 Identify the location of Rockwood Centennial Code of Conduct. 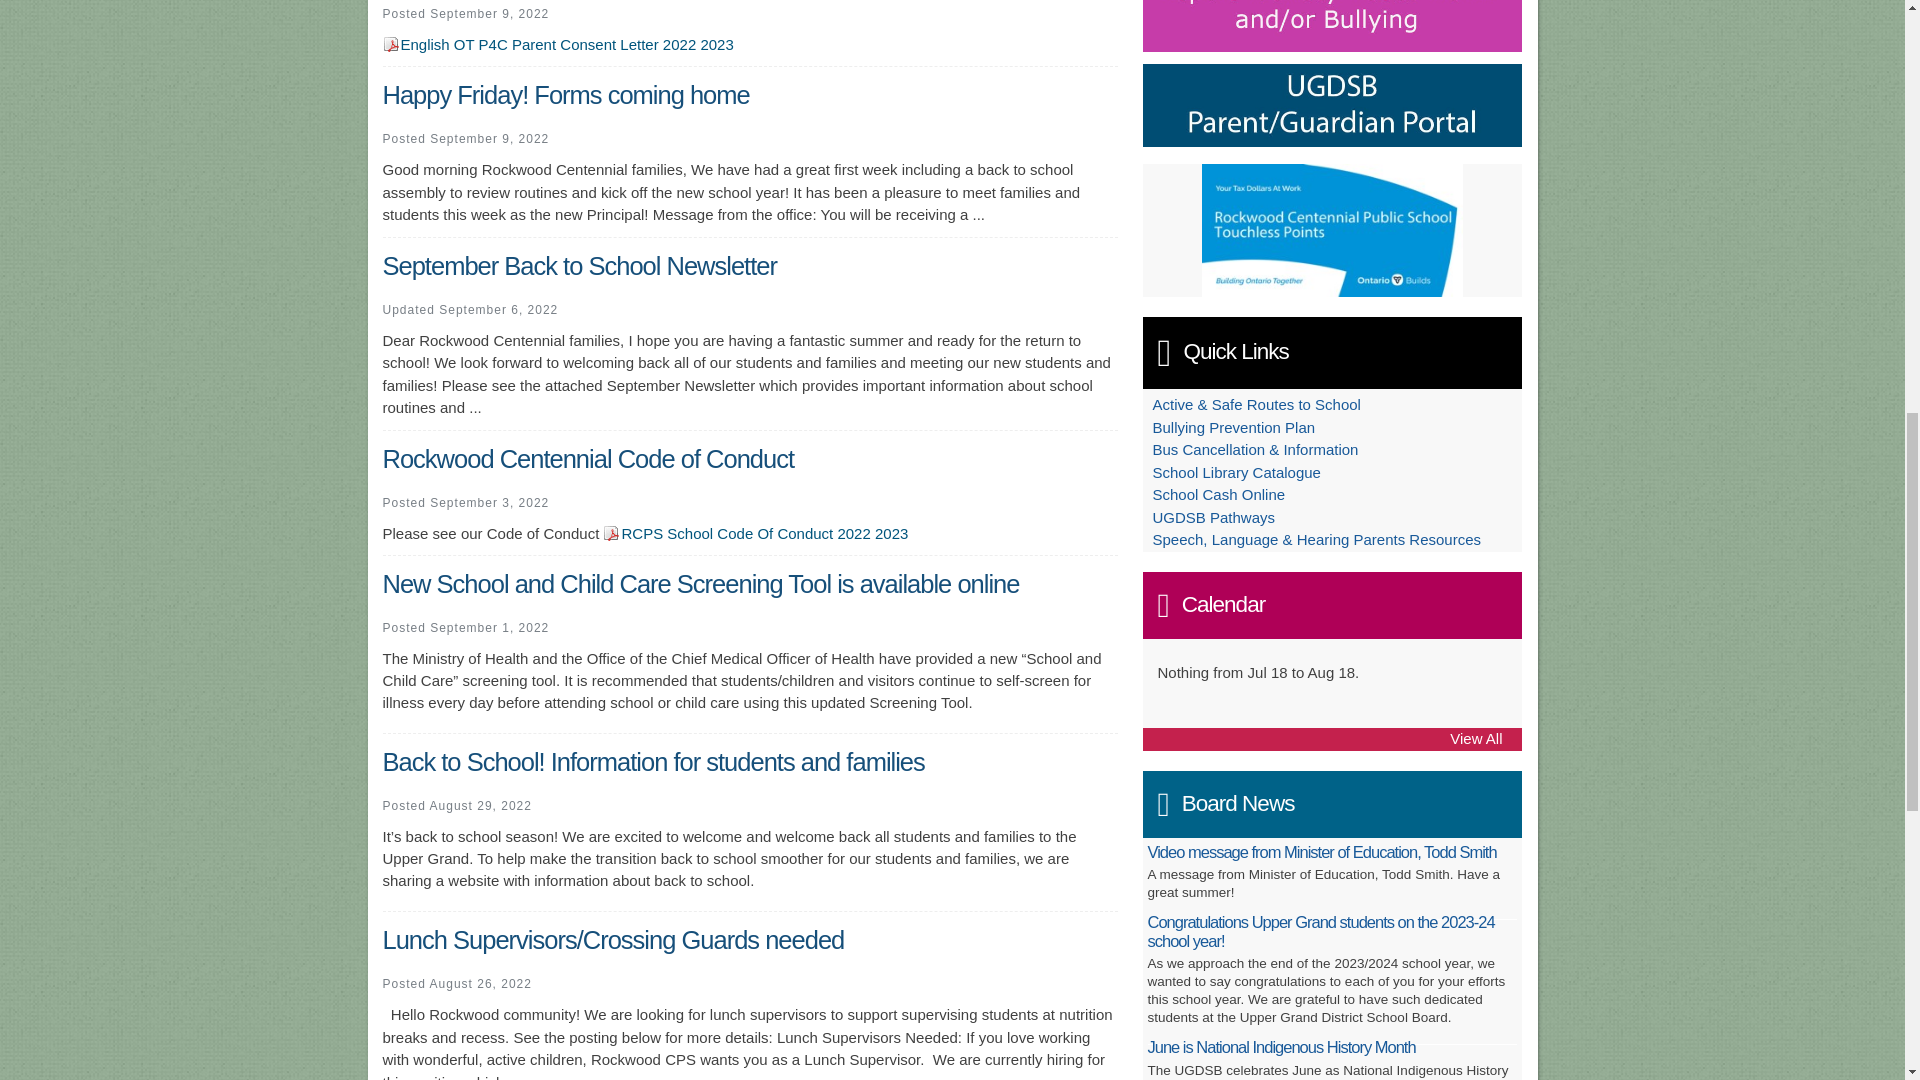
(588, 458).